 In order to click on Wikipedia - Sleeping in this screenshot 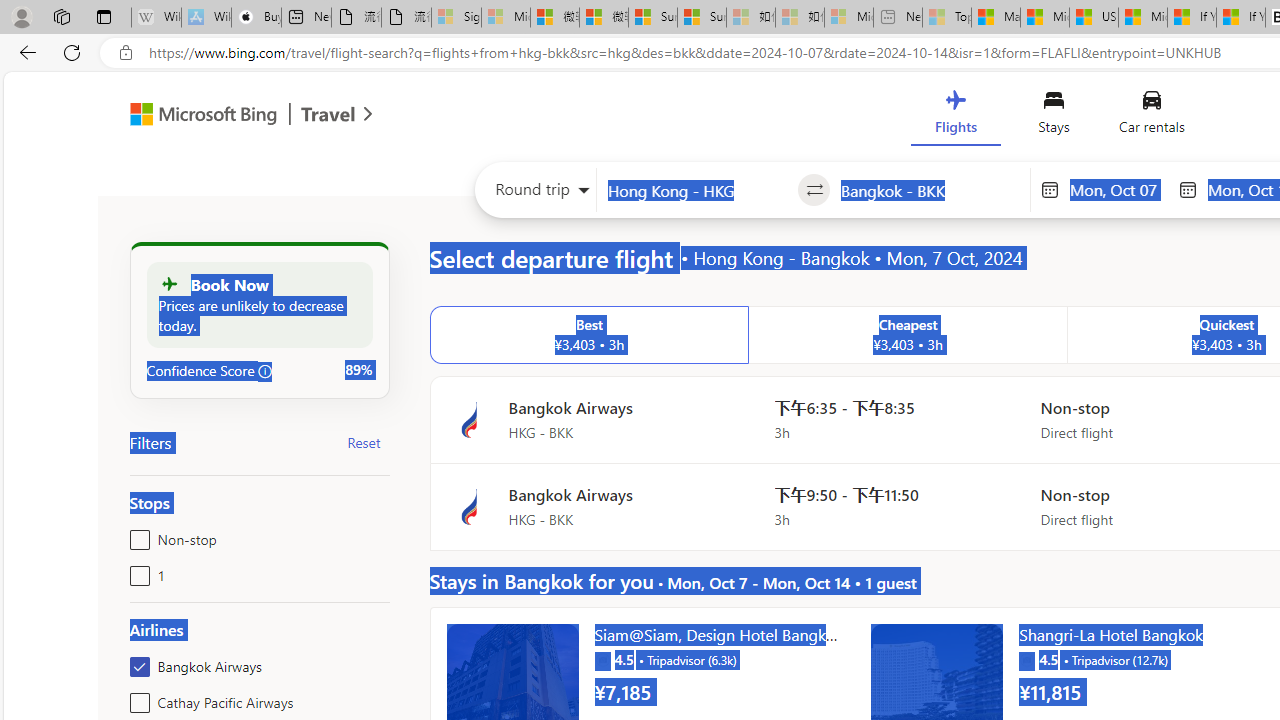, I will do `click(156, 18)`.